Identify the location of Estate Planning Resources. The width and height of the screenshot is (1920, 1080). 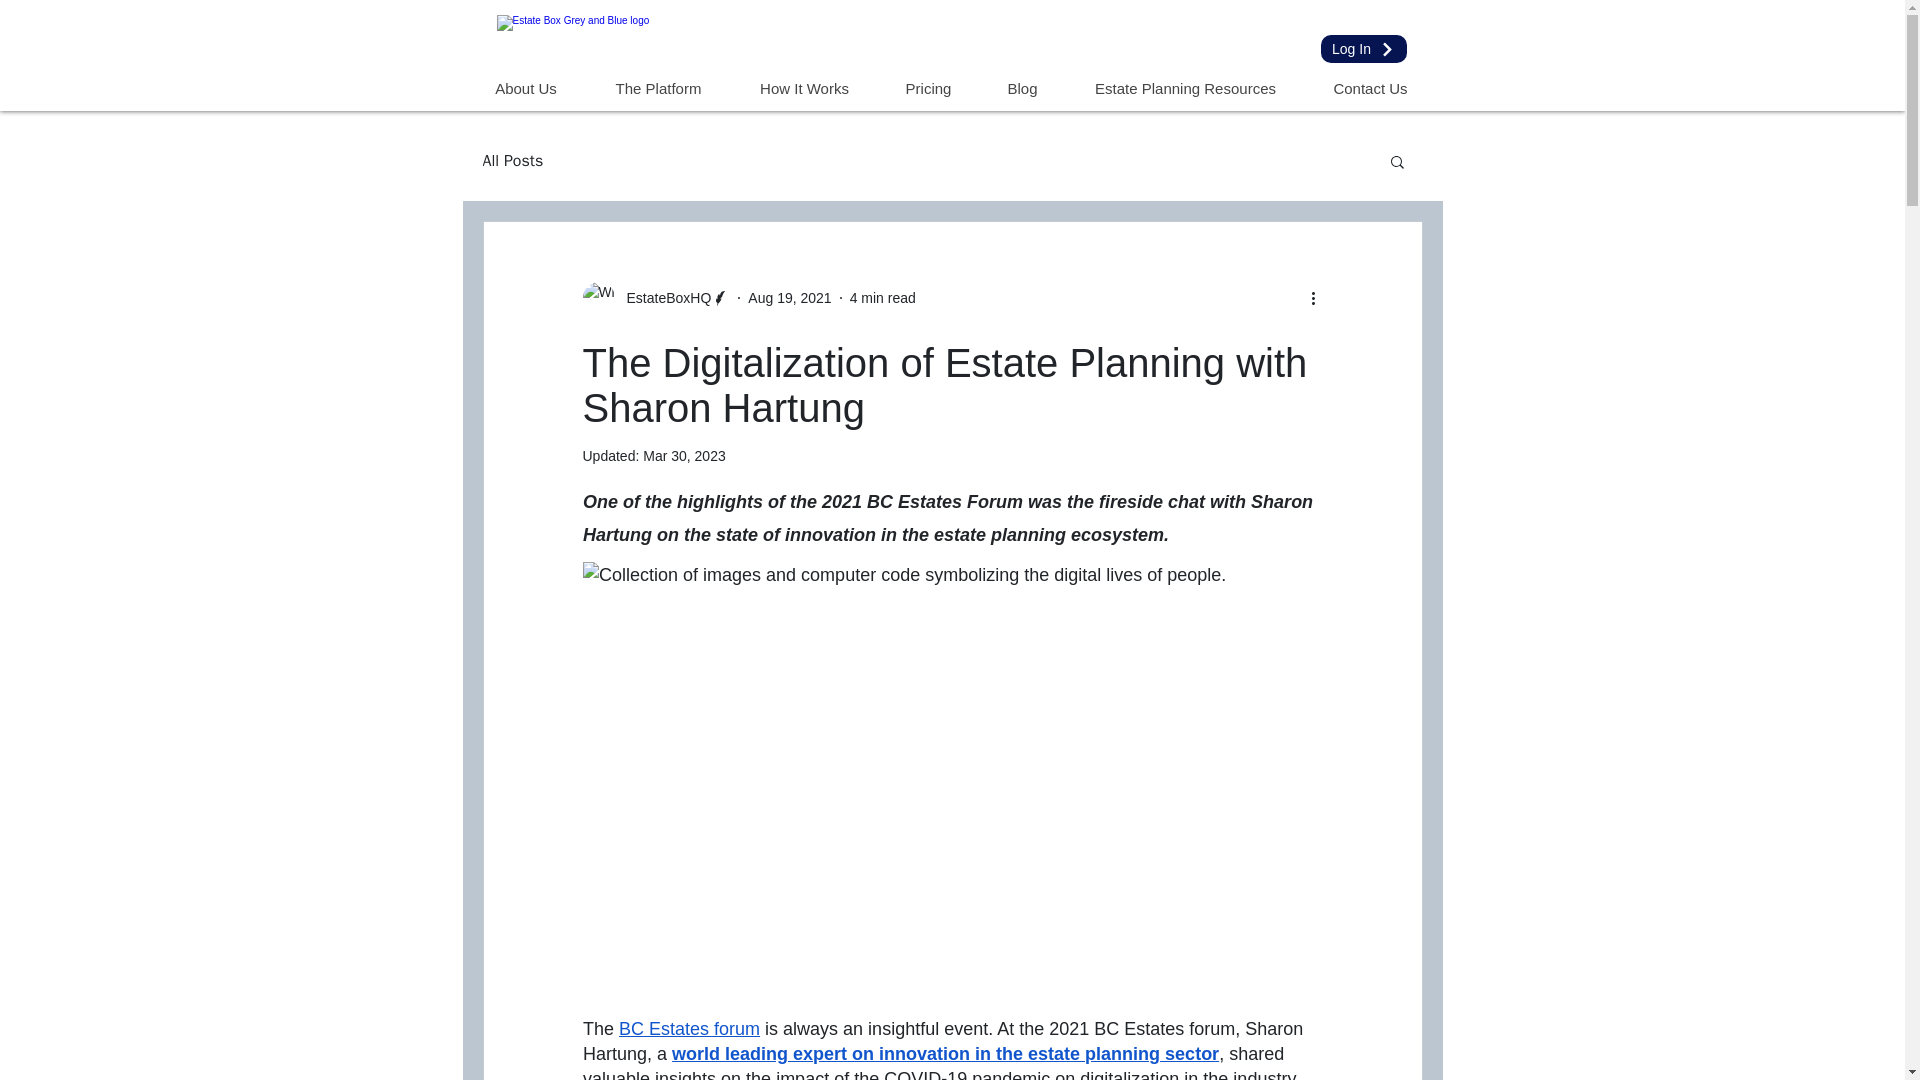
(1185, 88).